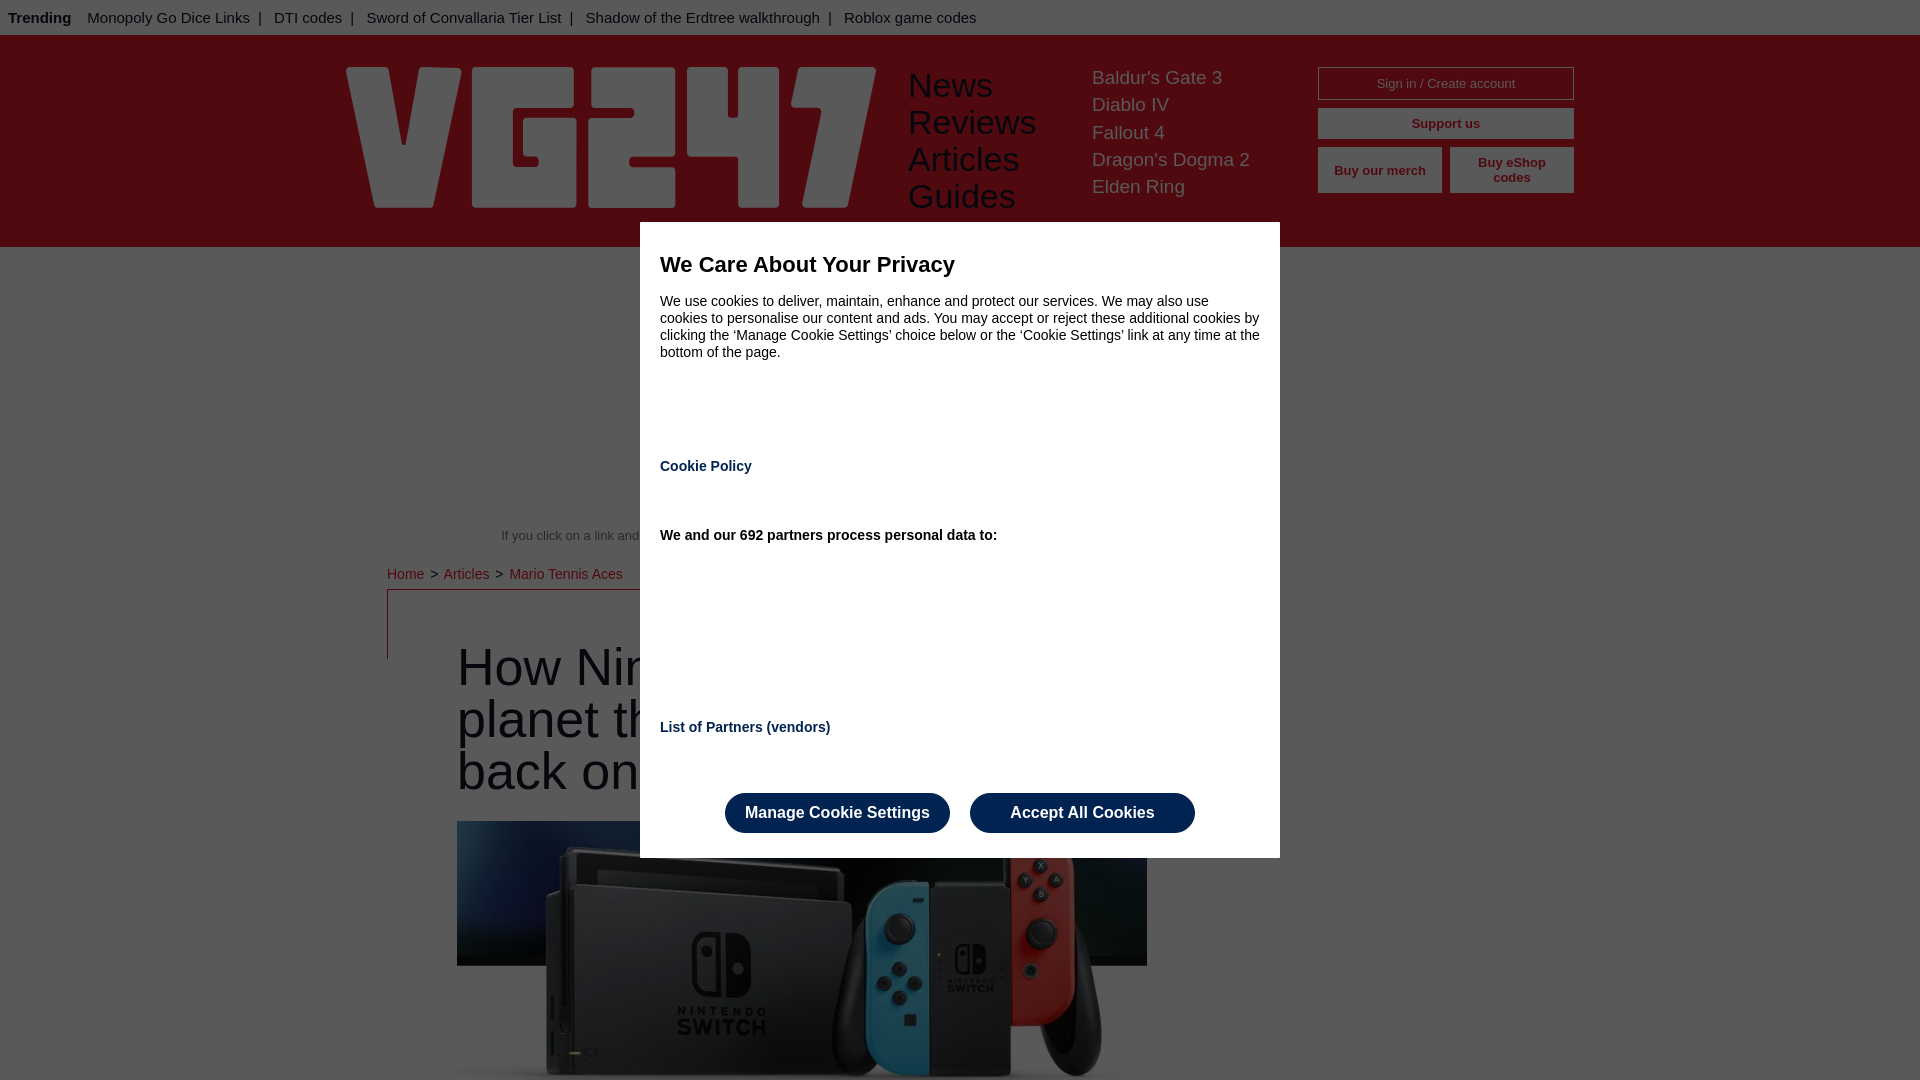 The height and width of the screenshot is (1080, 1920). What do you see at coordinates (1156, 76) in the screenshot?
I see `Baldur's Gate 3` at bounding box center [1156, 76].